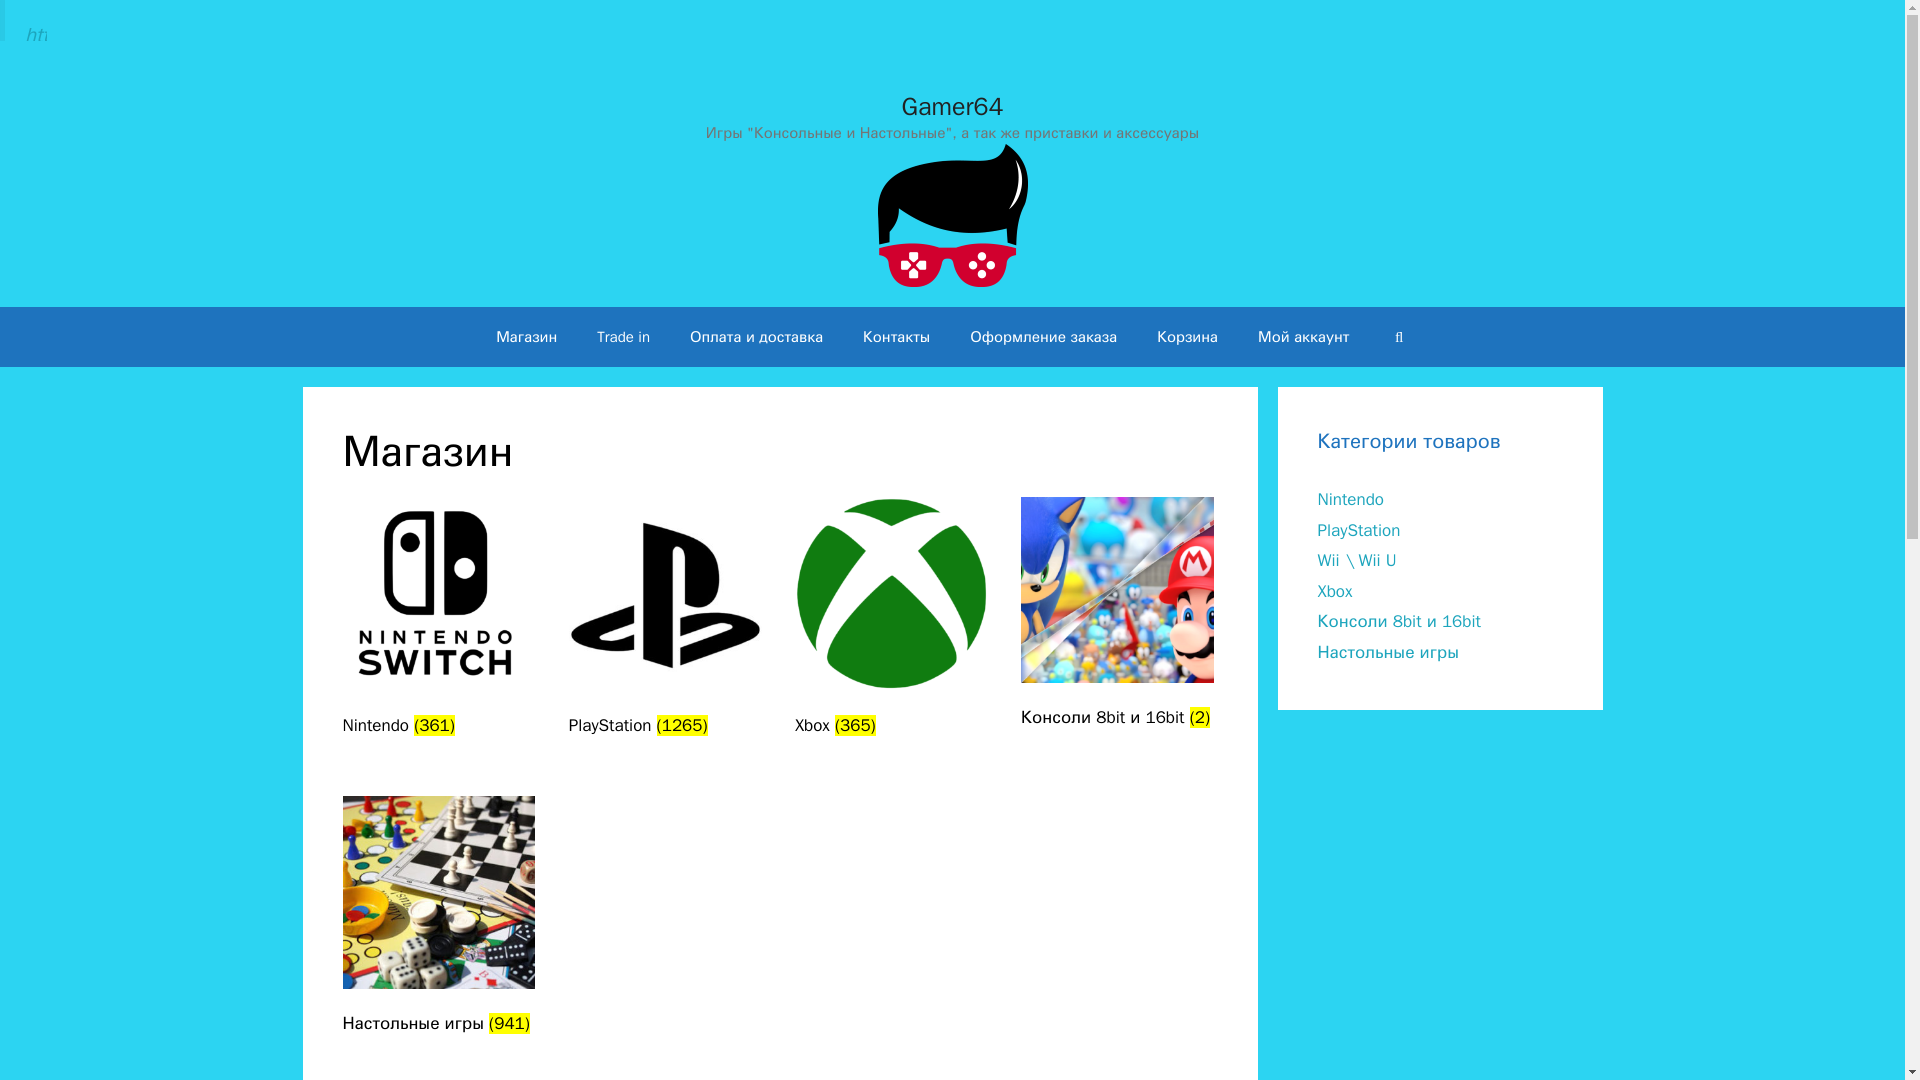 This screenshot has height=1080, width=1920. Describe the element at coordinates (952, 215) in the screenshot. I see `Gamer64` at that location.